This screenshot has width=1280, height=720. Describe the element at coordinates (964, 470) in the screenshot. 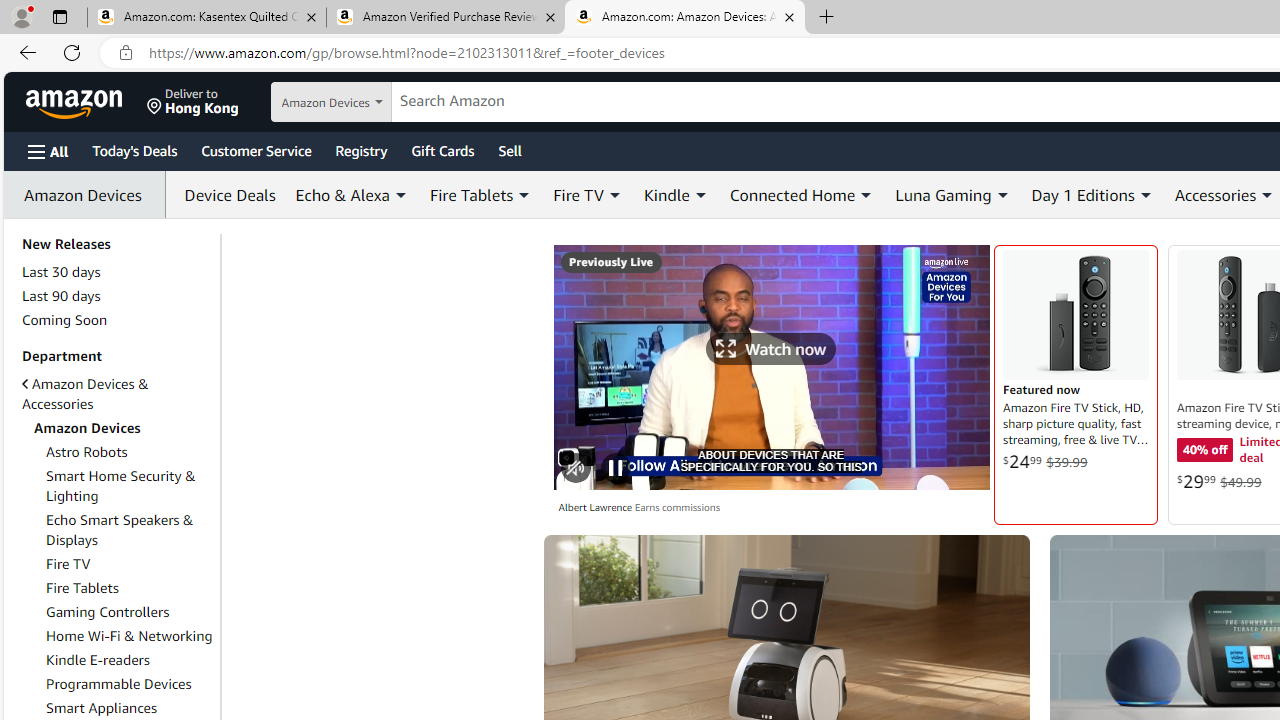

I see `Disable Closed Captions` at that location.